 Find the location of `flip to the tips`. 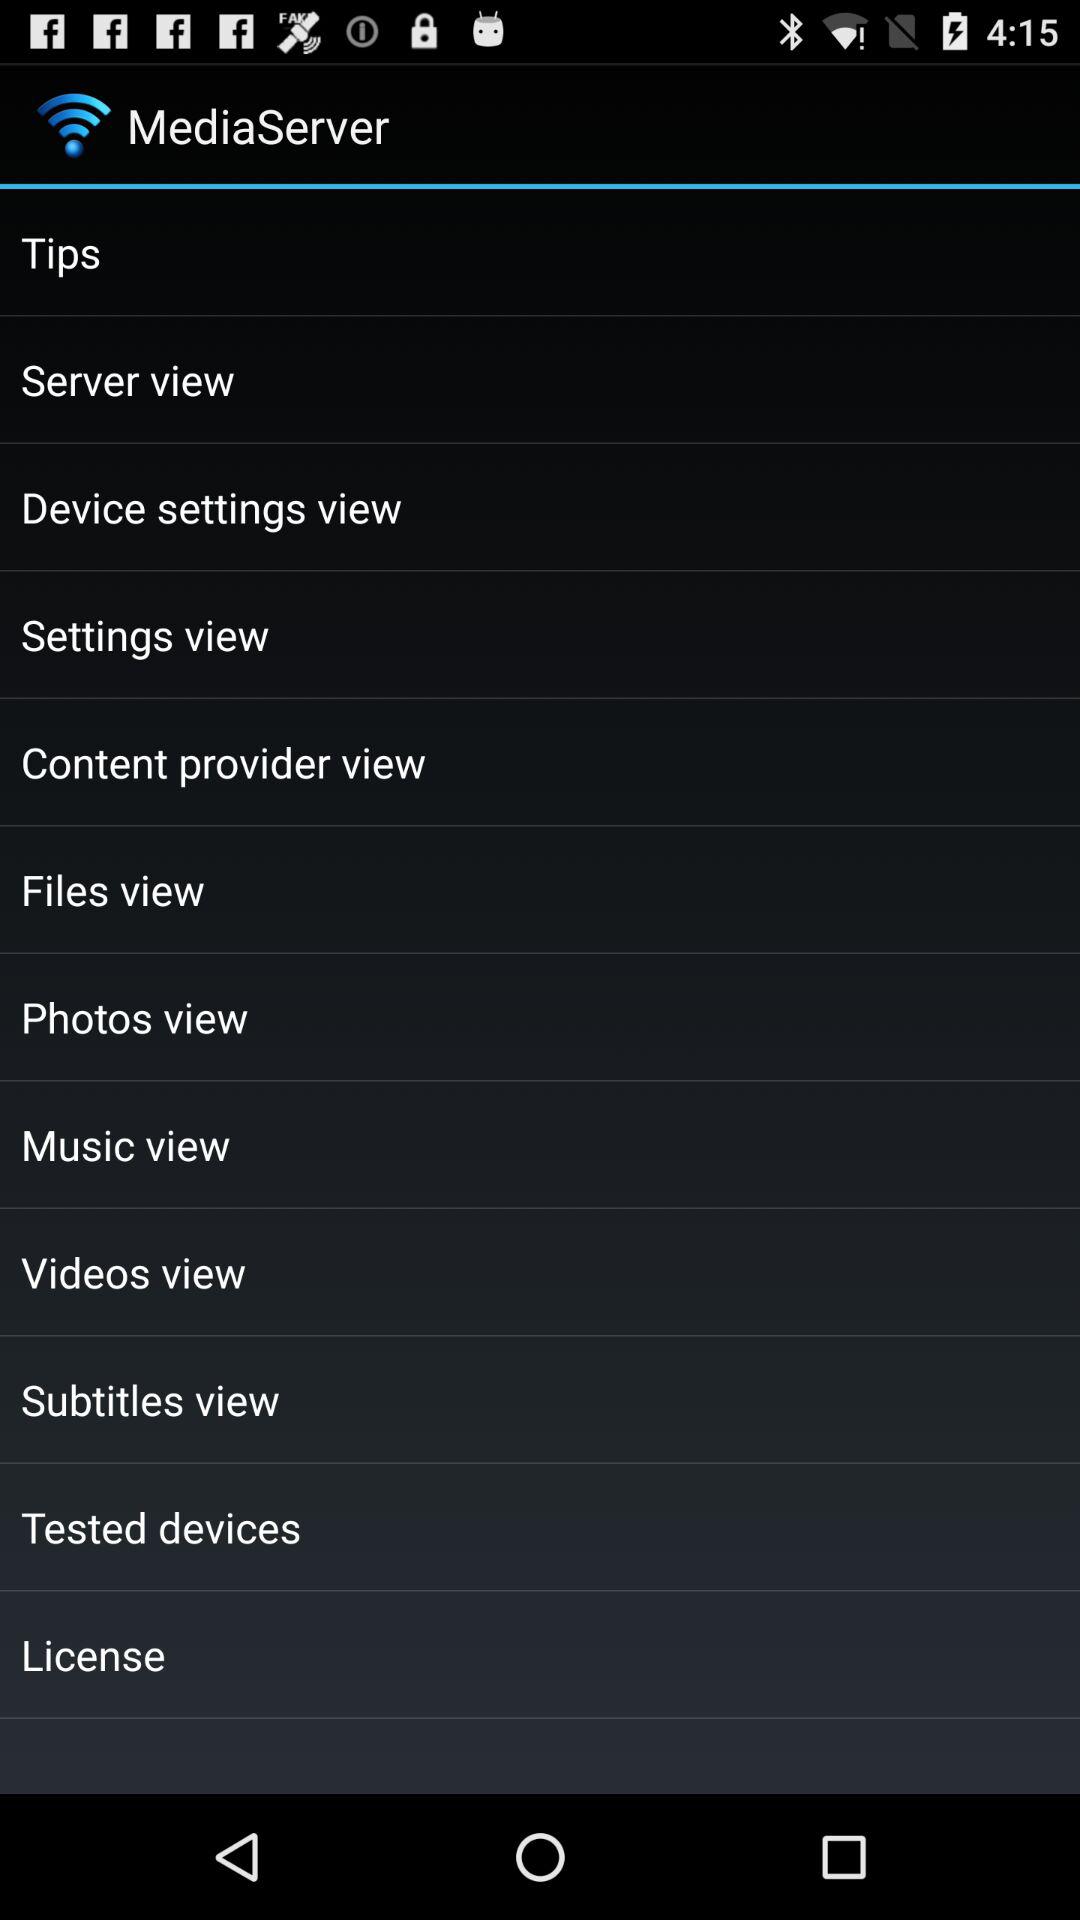

flip to the tips is located at coordinates (540, 252).